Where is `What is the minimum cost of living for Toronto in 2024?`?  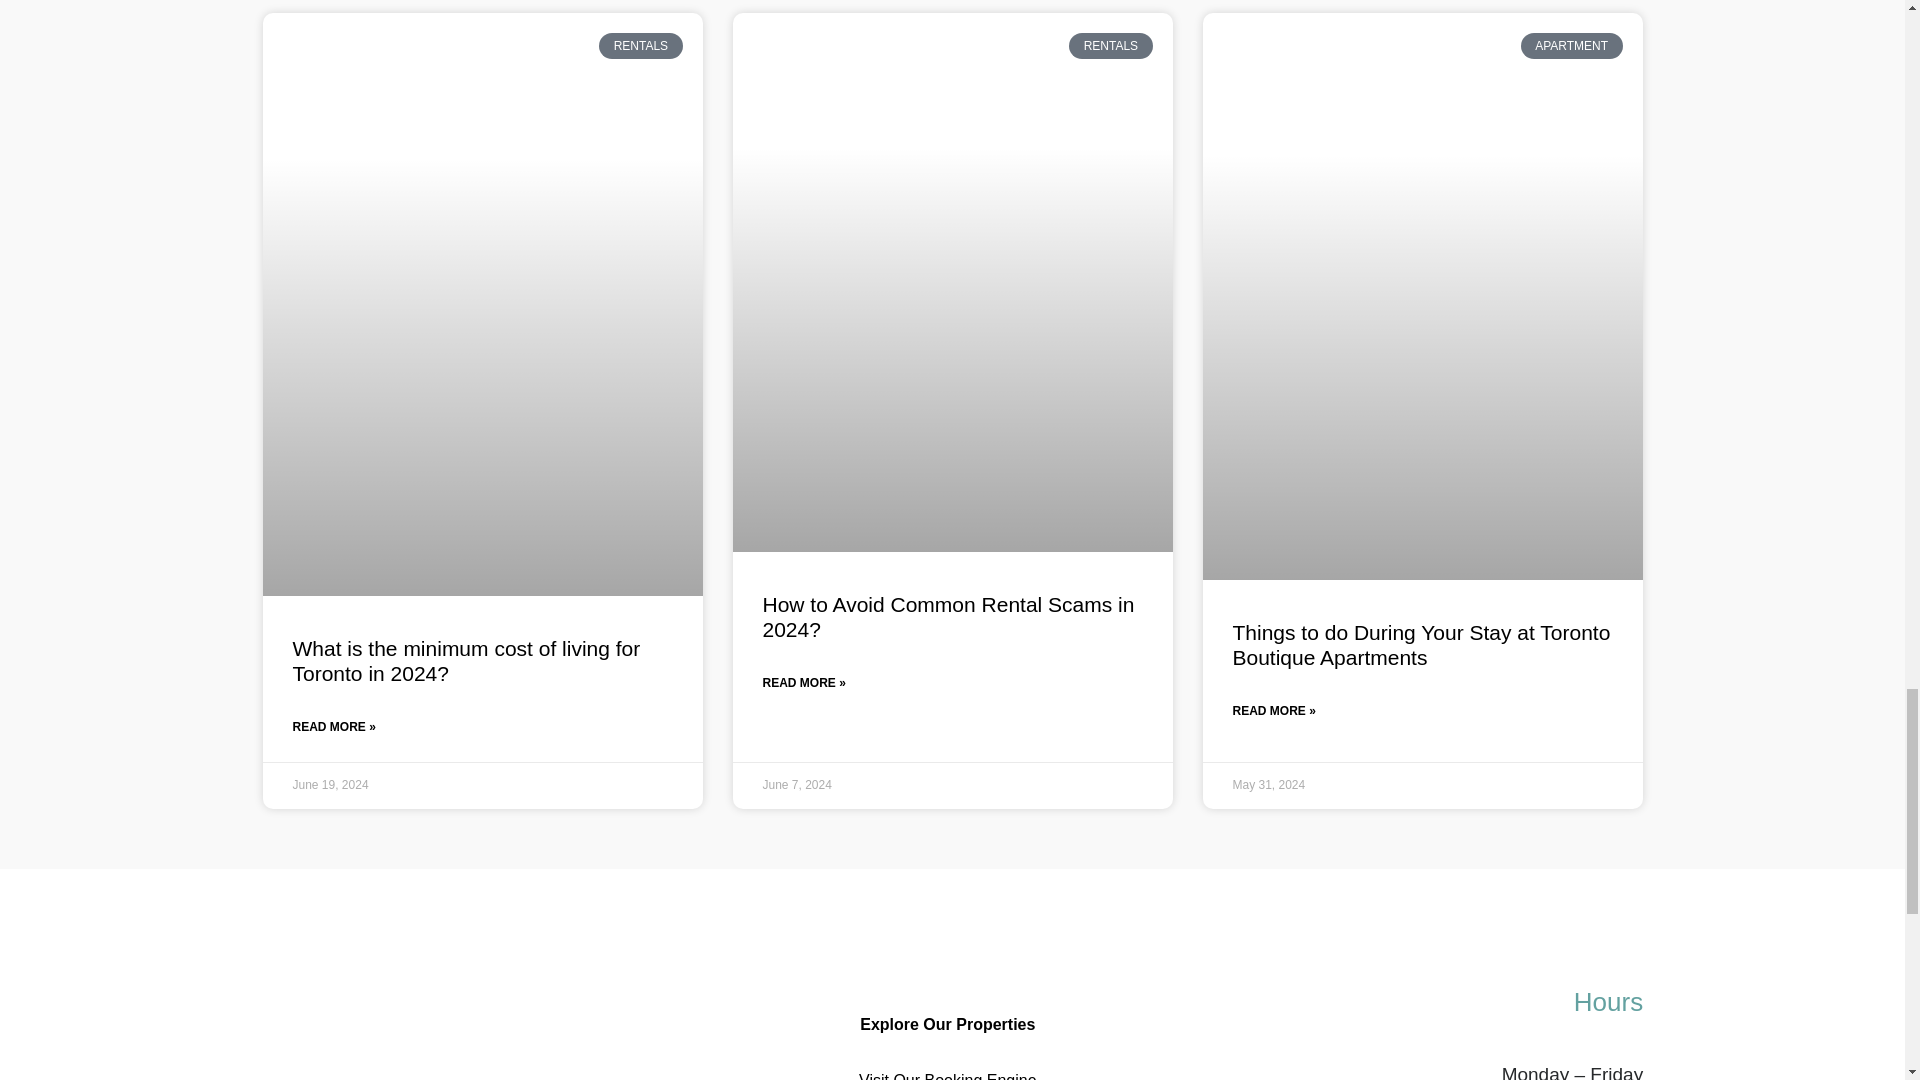 What is the minimum cost of living for Toronto in 2024? is located at coordinates (465, 660).